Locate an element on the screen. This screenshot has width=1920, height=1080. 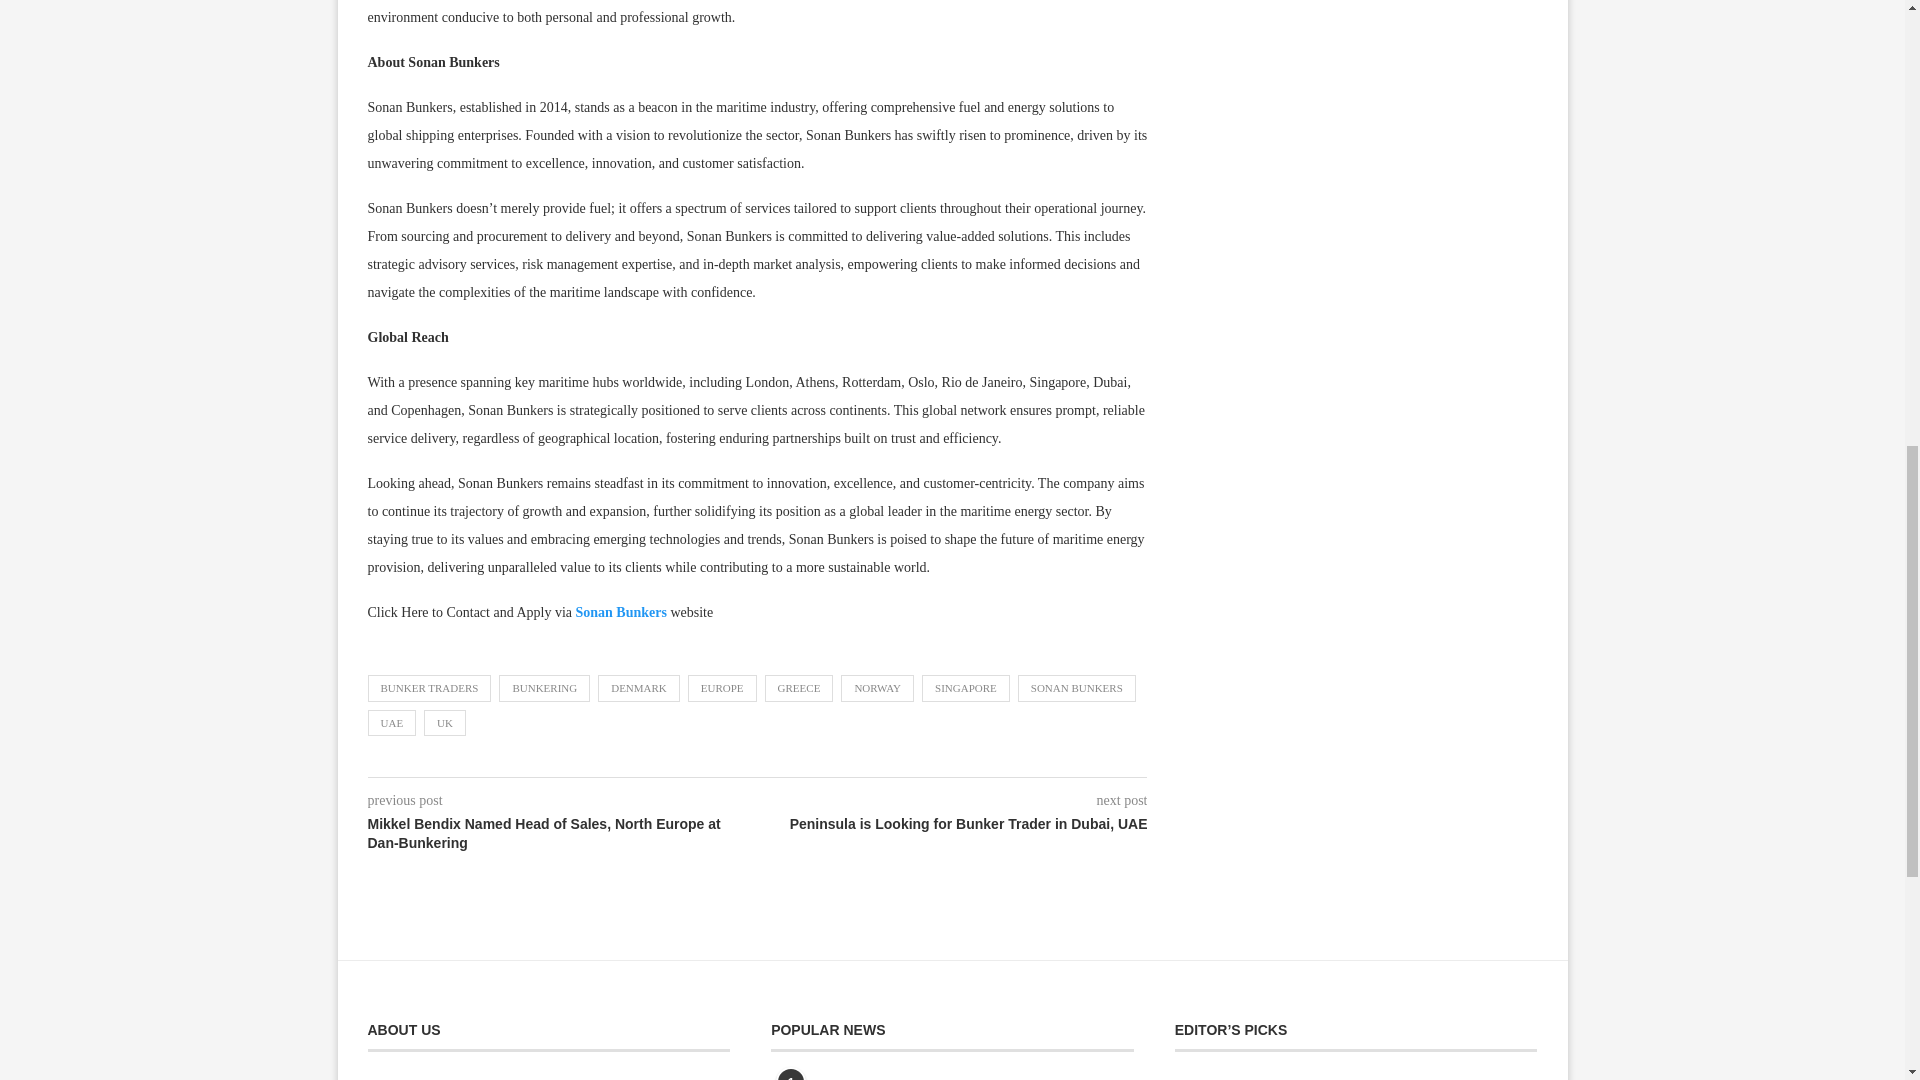
BUNKERING is located at coordinates (544, 688).